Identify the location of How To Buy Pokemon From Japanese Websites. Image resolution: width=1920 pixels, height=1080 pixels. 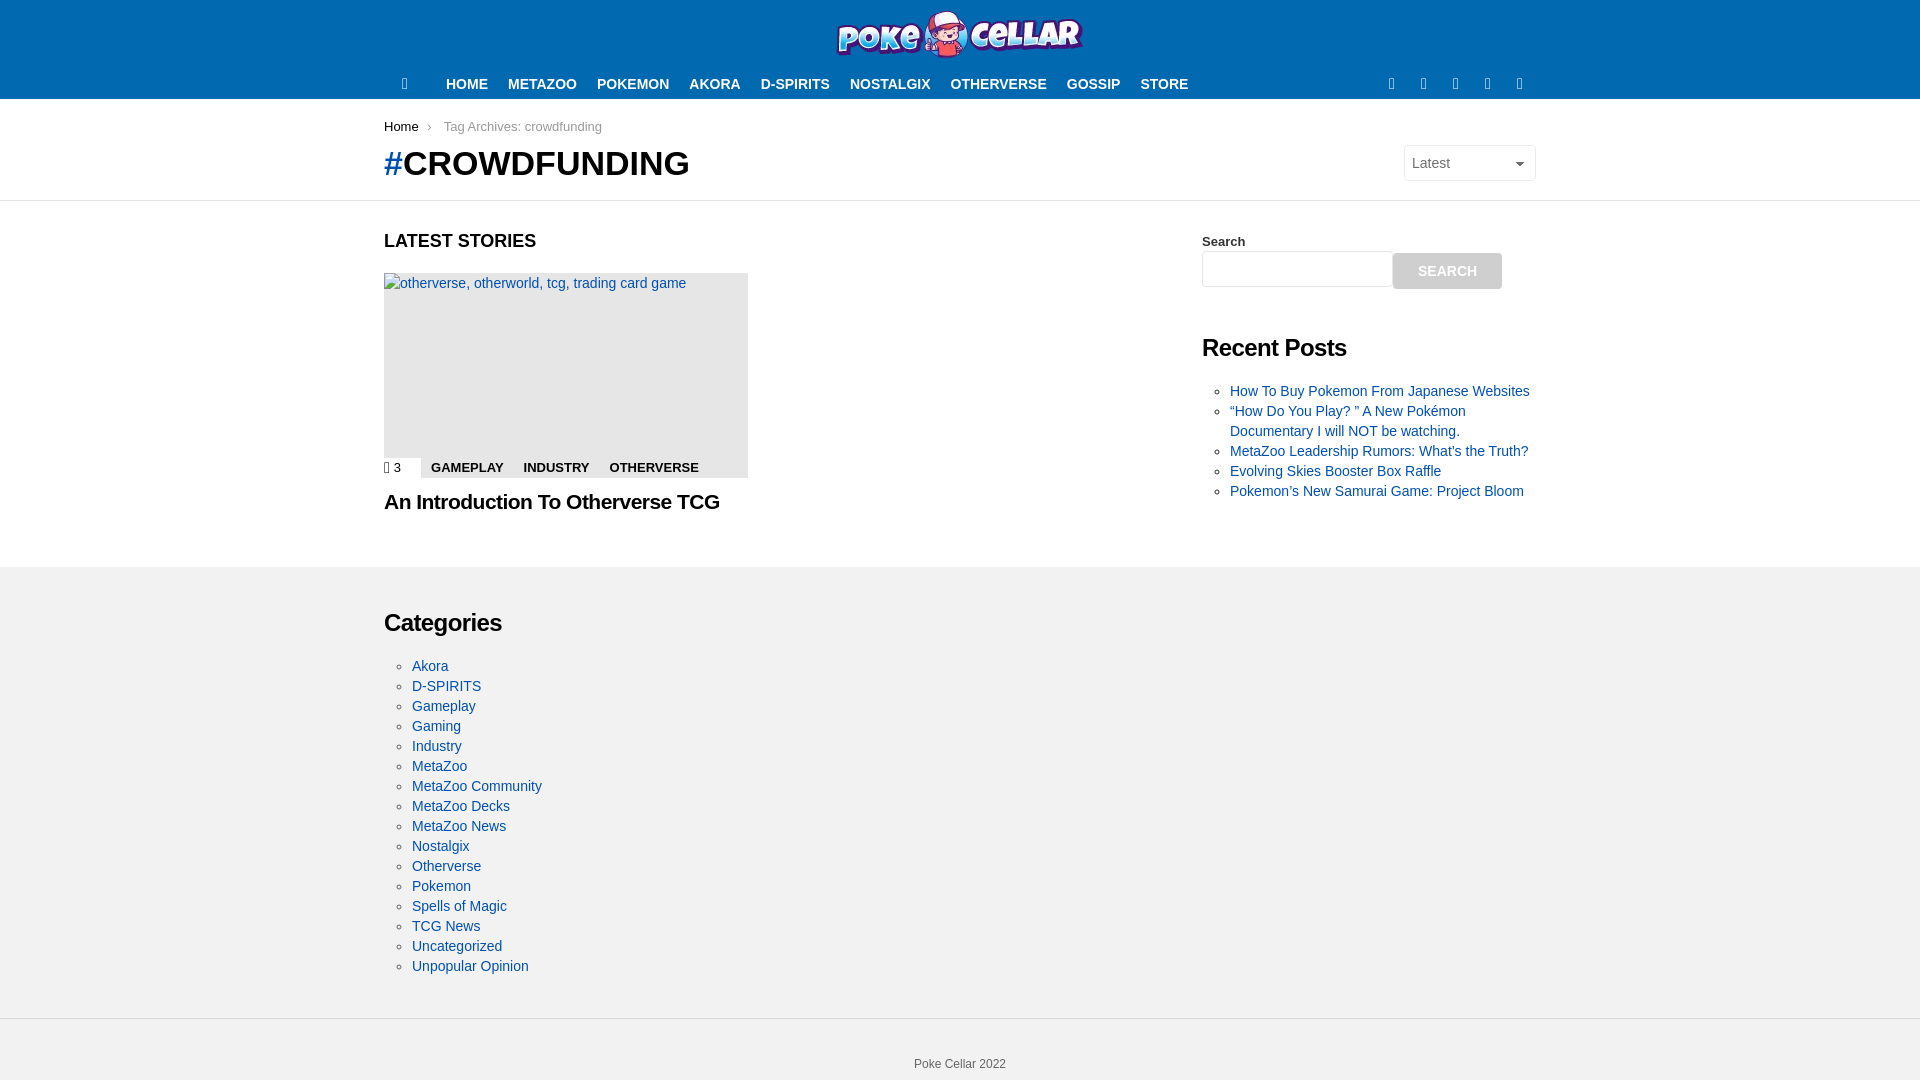
(795, 84).